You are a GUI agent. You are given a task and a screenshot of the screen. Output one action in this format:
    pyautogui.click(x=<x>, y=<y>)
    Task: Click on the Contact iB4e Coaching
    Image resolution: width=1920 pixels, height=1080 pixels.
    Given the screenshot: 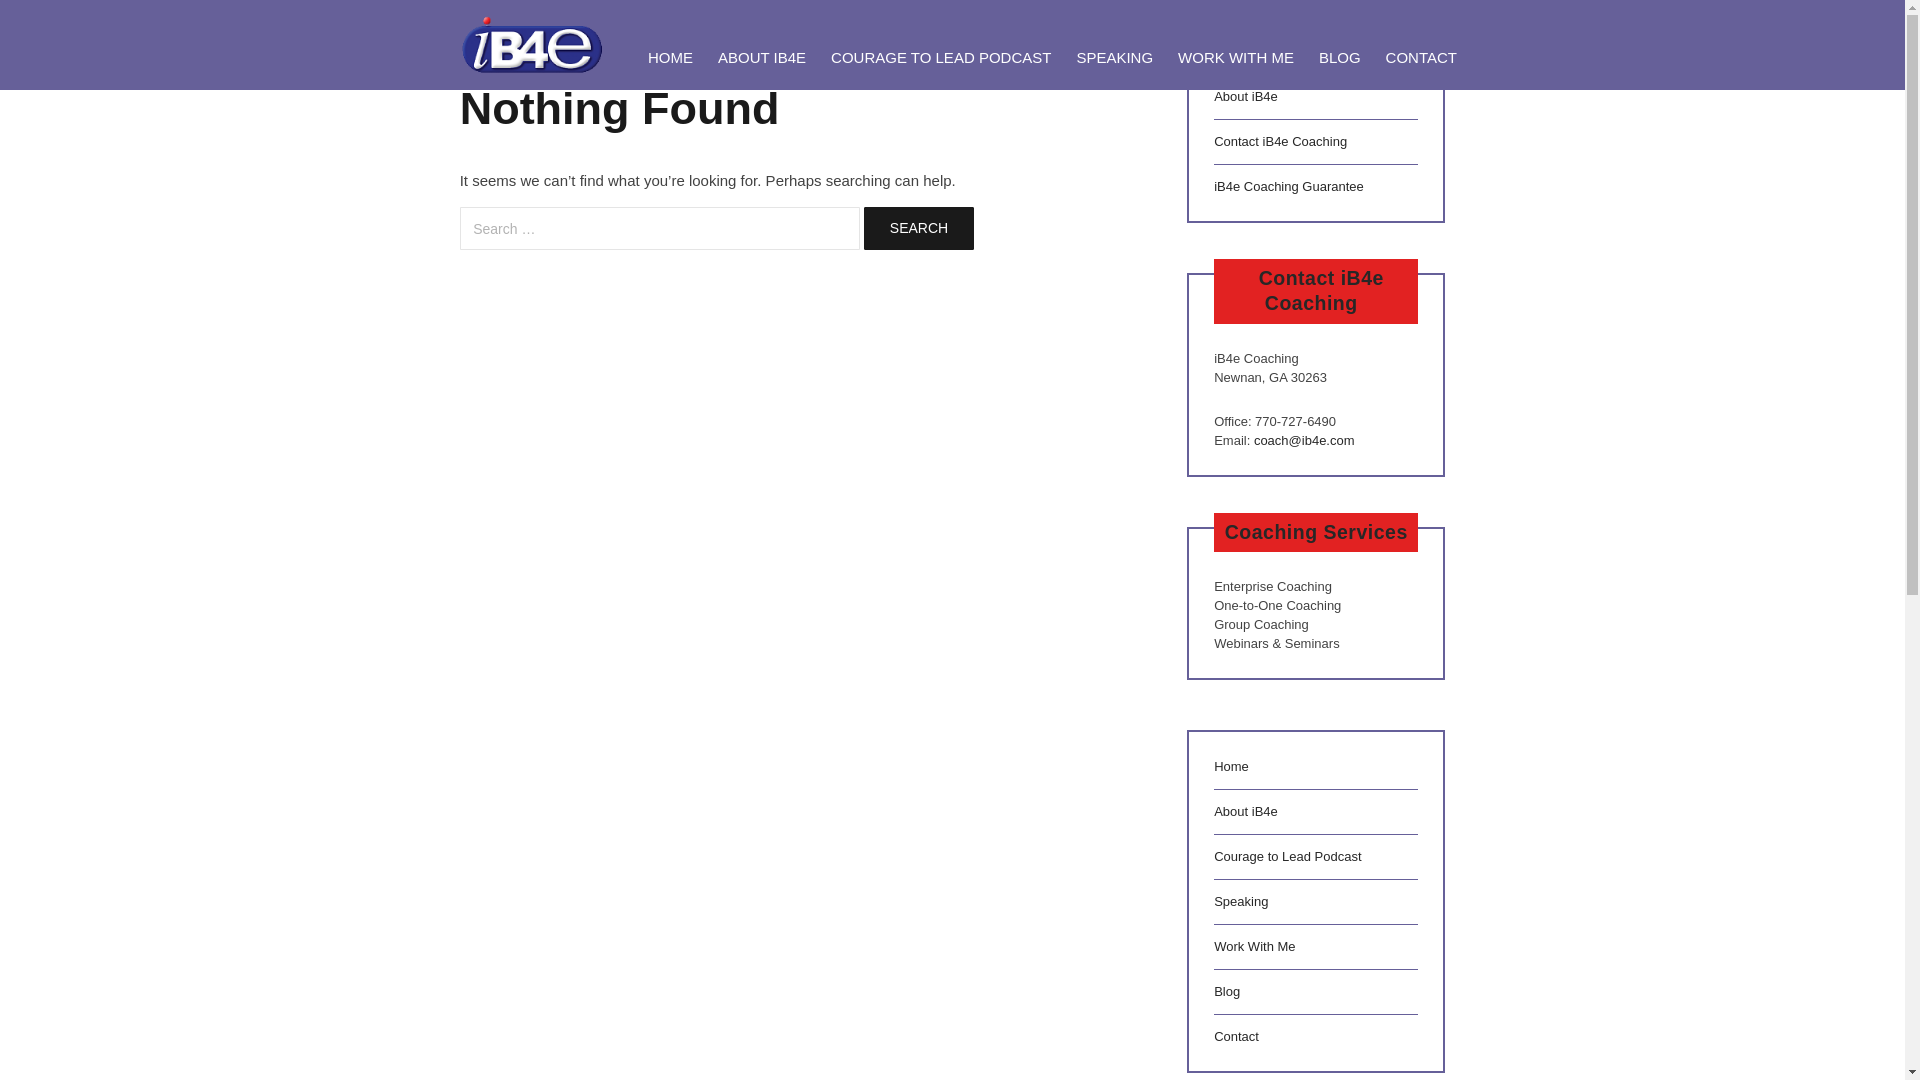 What is the action you would take?
    pyautogui.click(x=1280, y=141)
    